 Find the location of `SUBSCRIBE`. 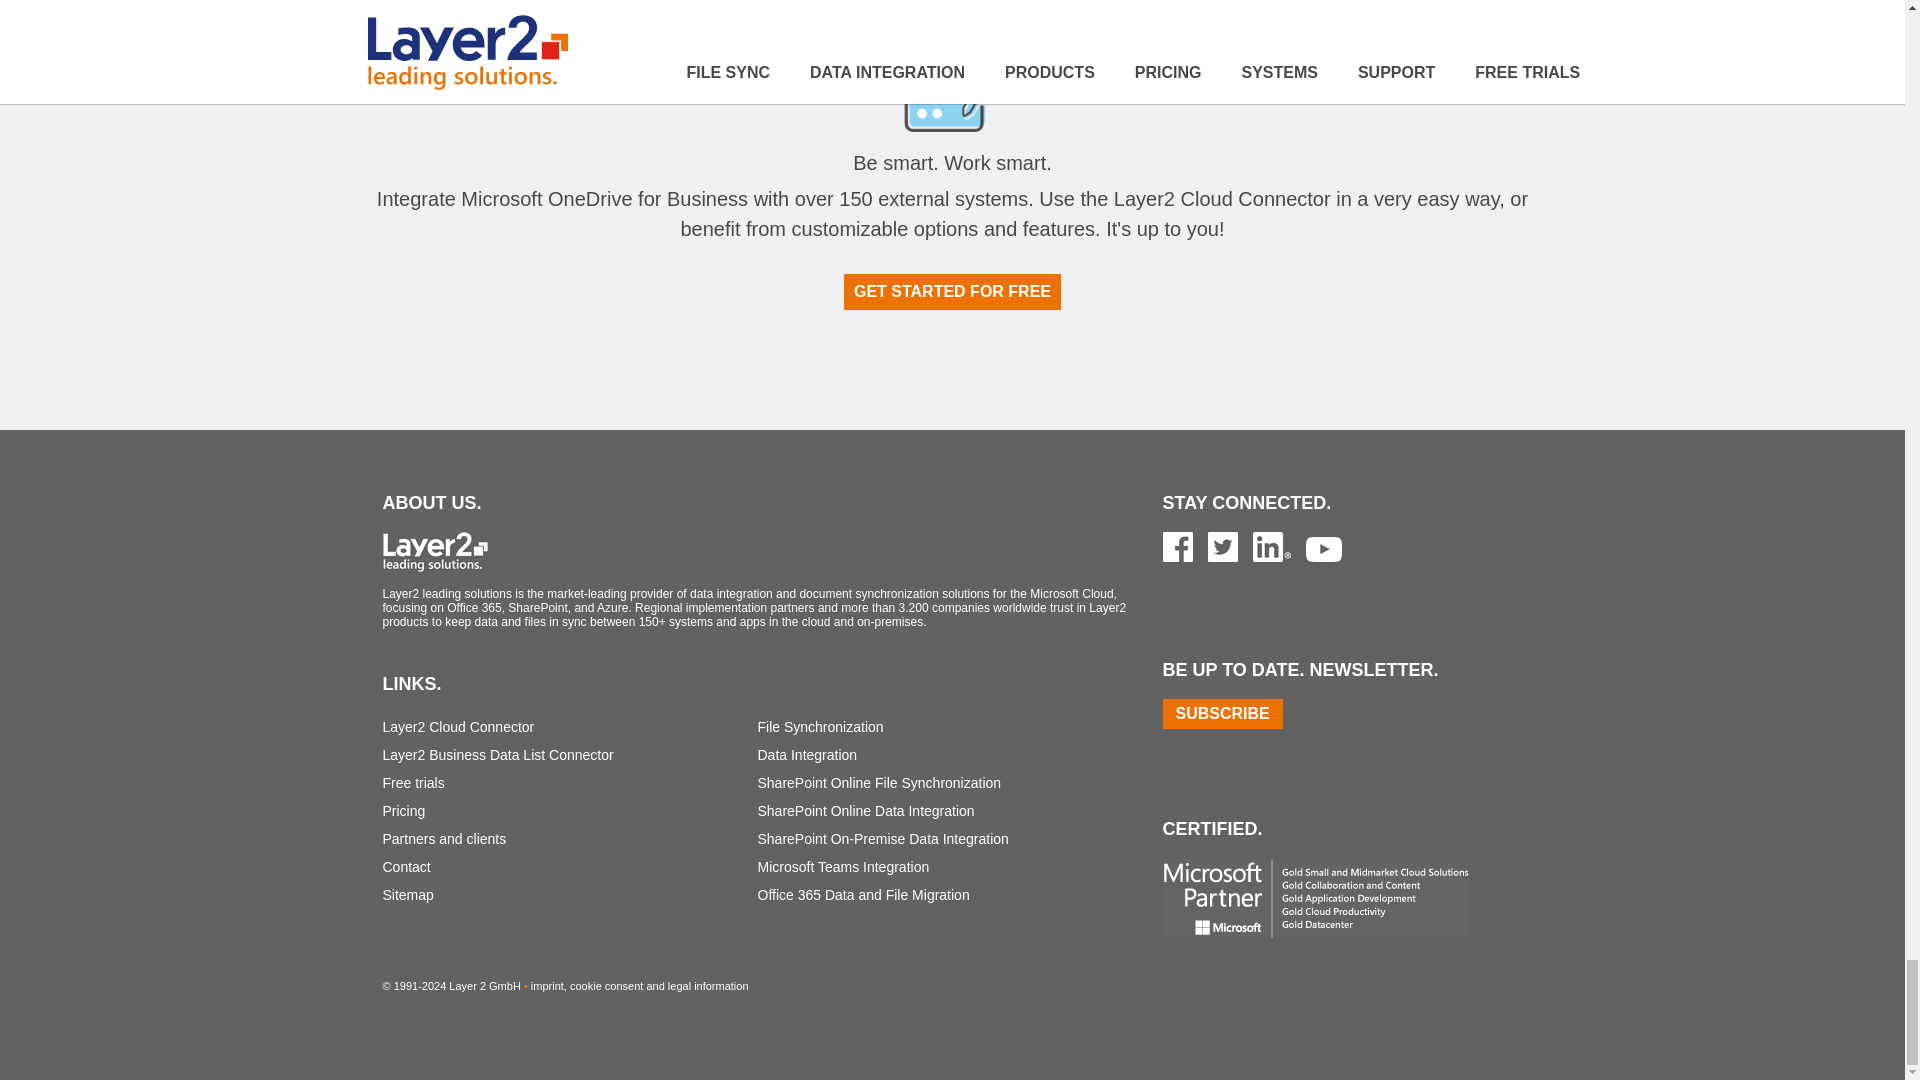

SUBSCRIBE is located at coordinates (1222, 714).